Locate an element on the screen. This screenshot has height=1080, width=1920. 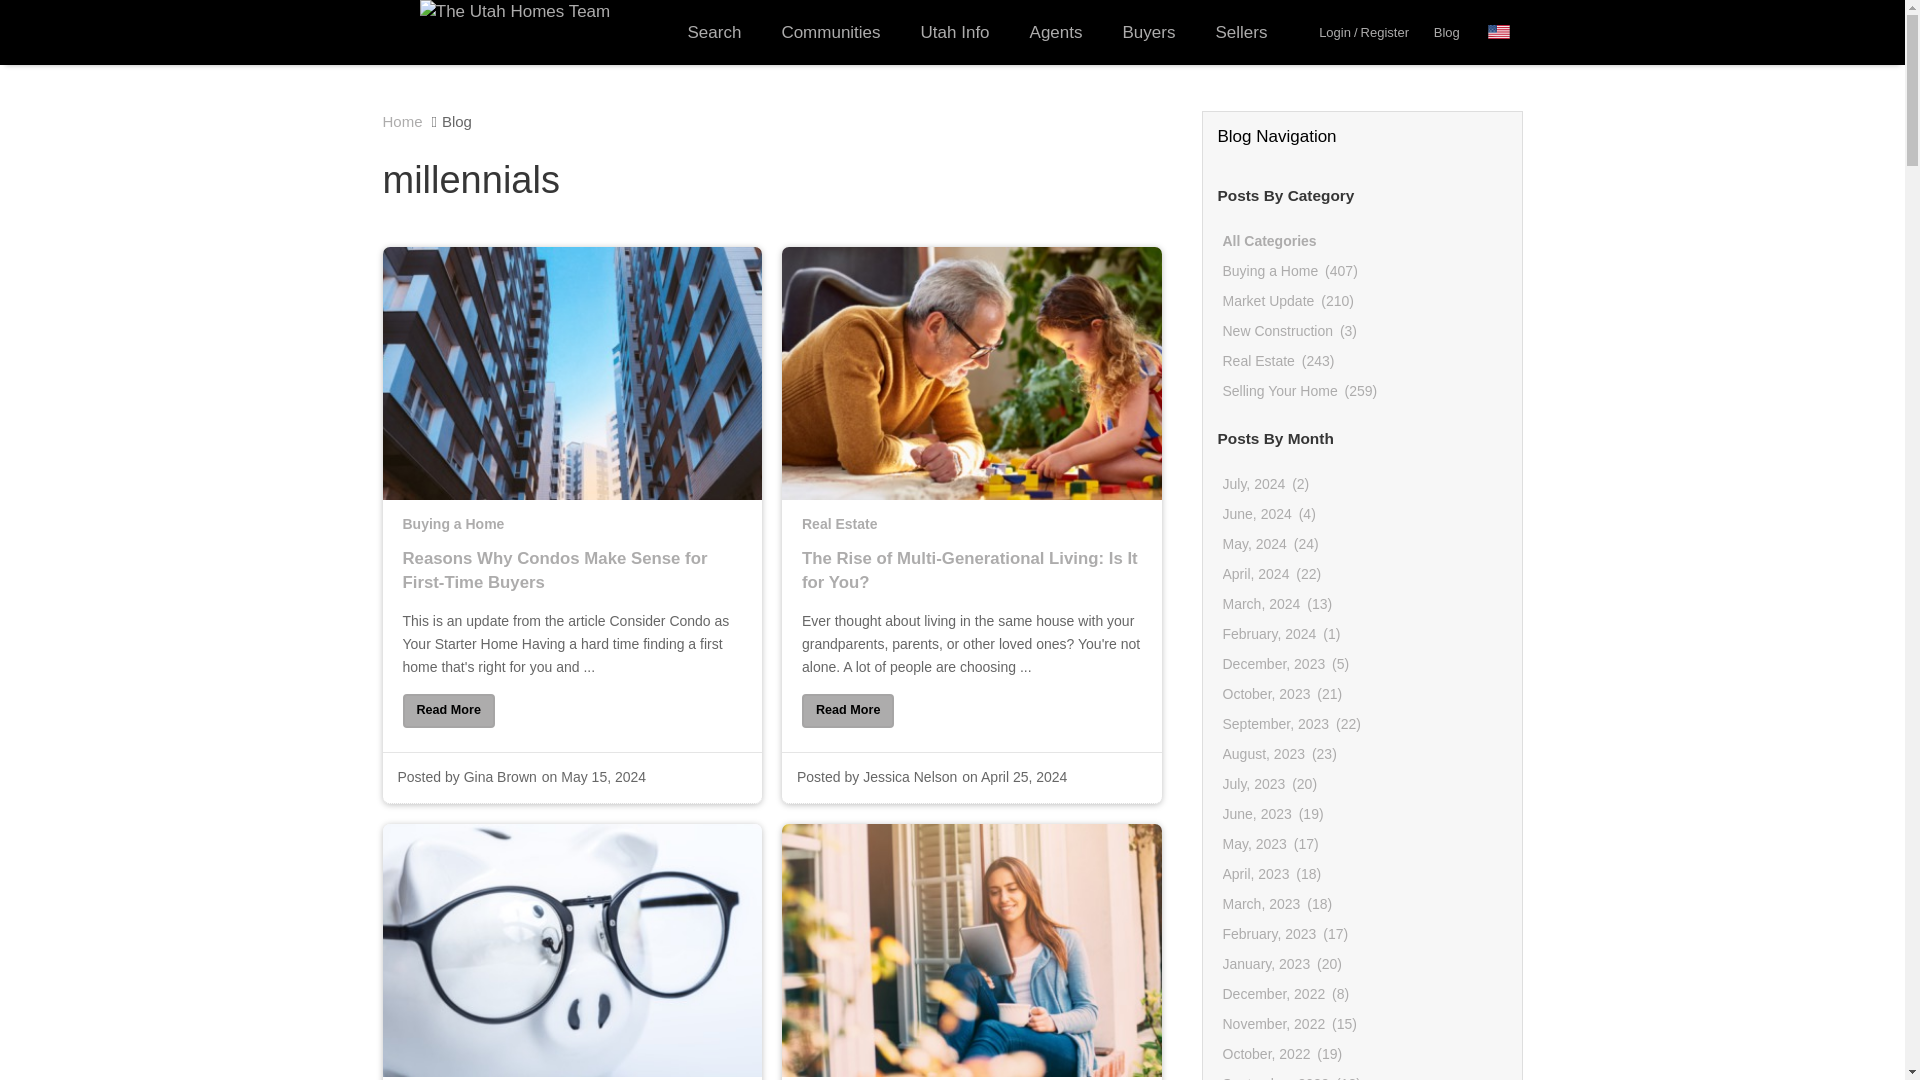
The Rise of Multi-Generational Living: Is It for You? is located at coordinates (848, 710).